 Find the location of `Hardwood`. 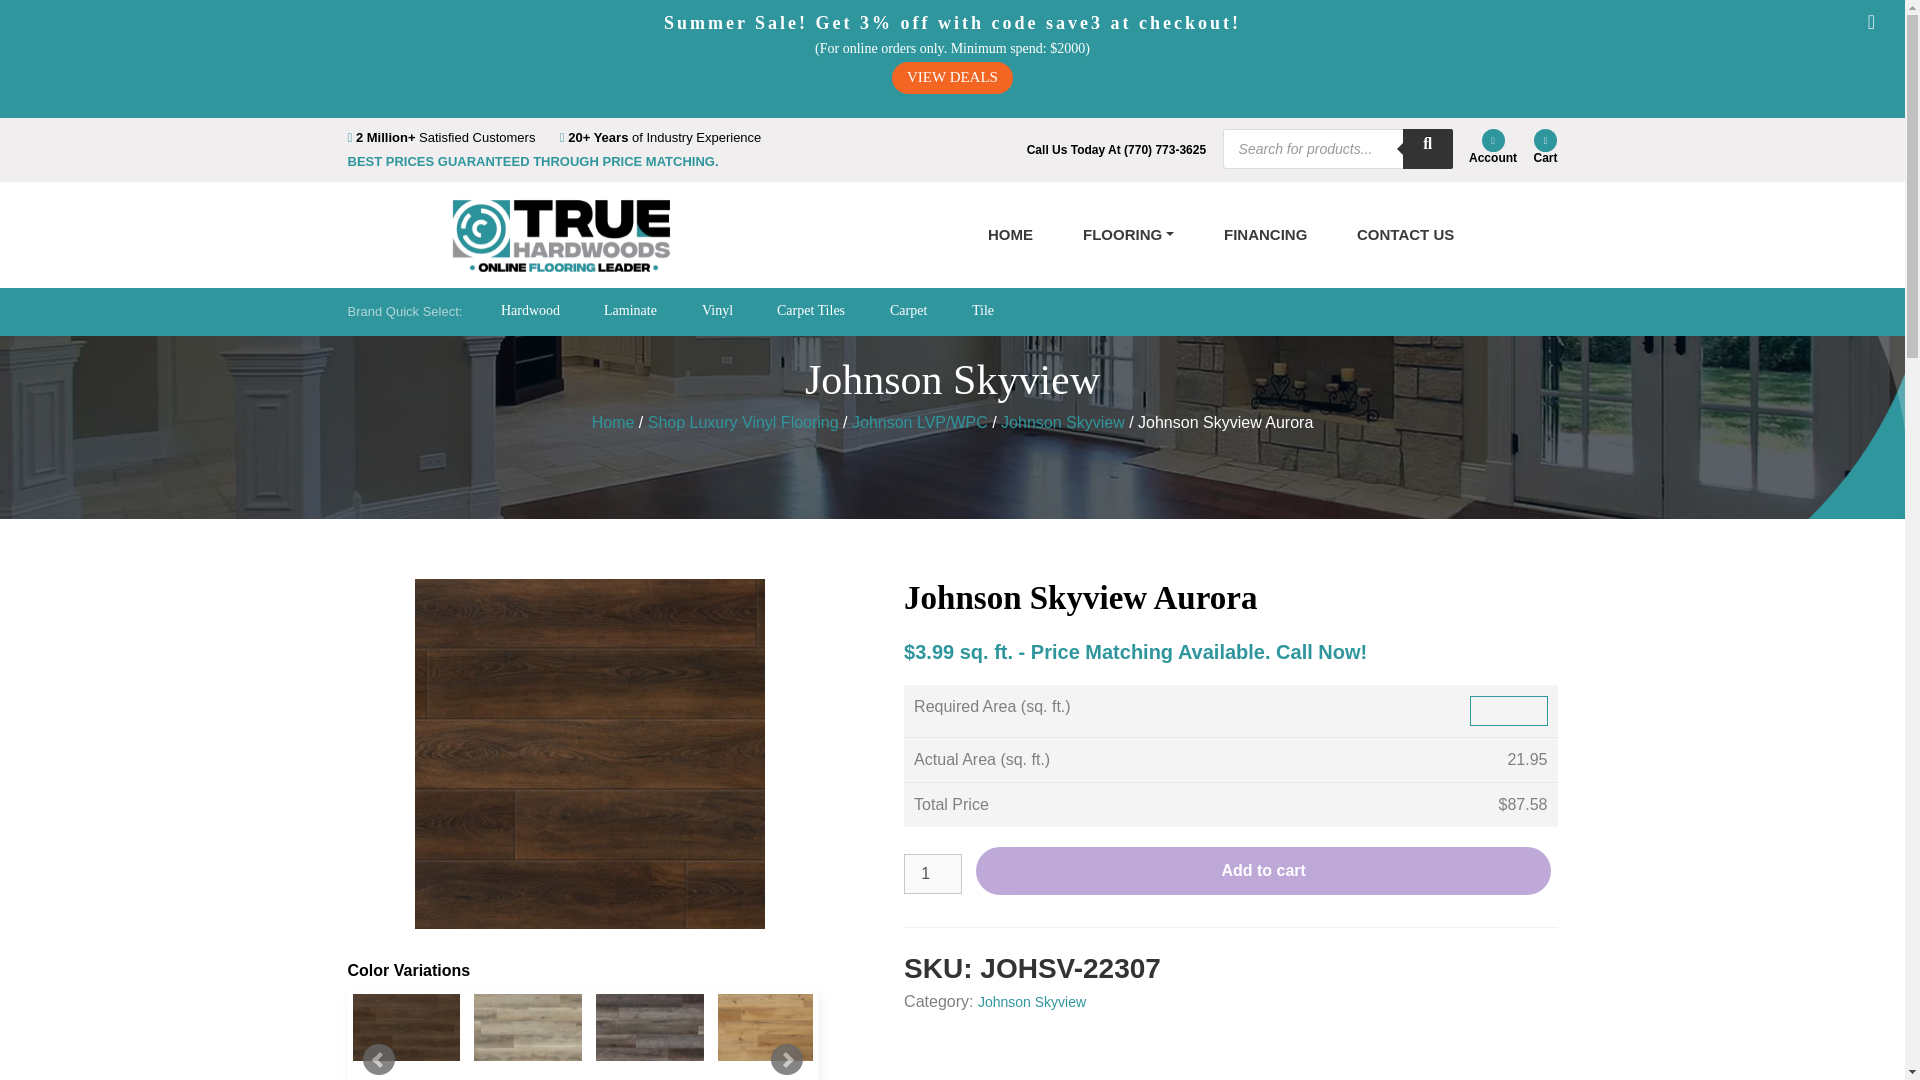

Hardwood is located at coordinates (530, 310).